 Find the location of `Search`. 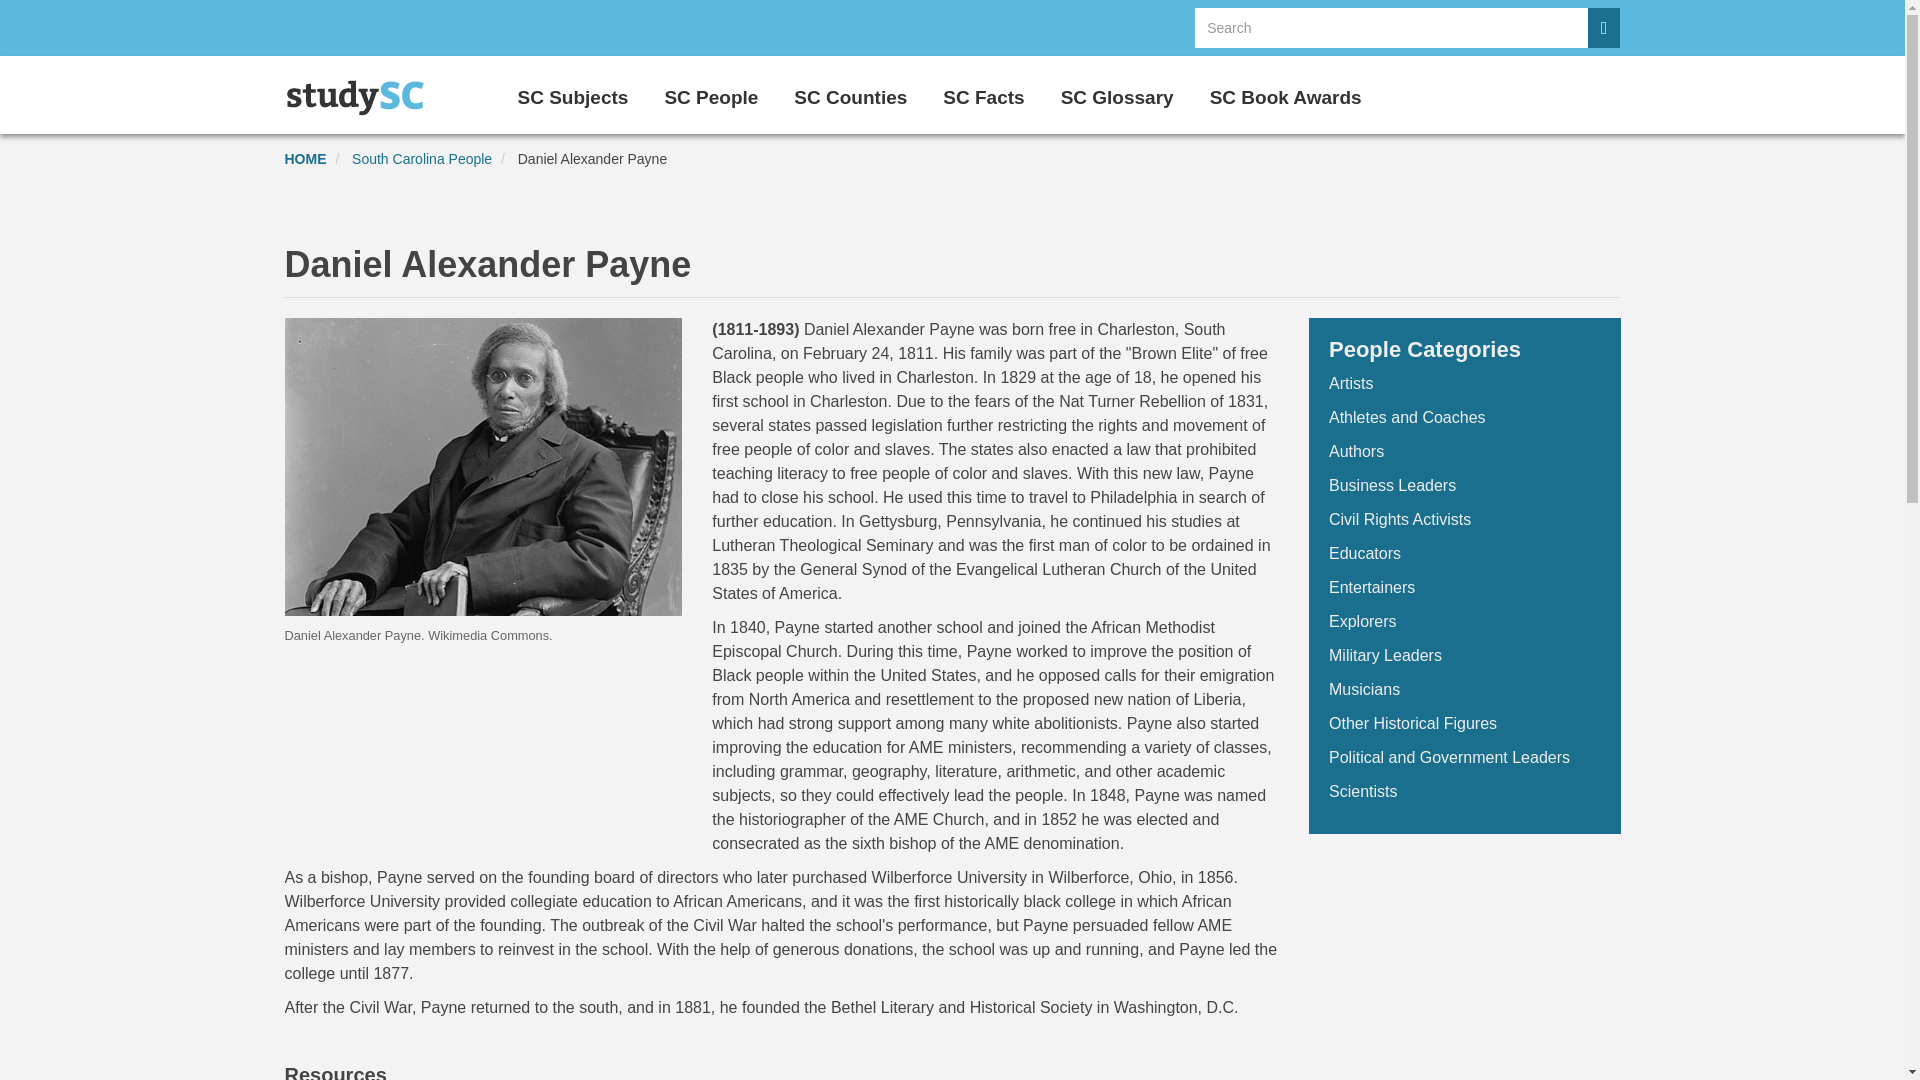

Search is located at coordinates (1604, 27).